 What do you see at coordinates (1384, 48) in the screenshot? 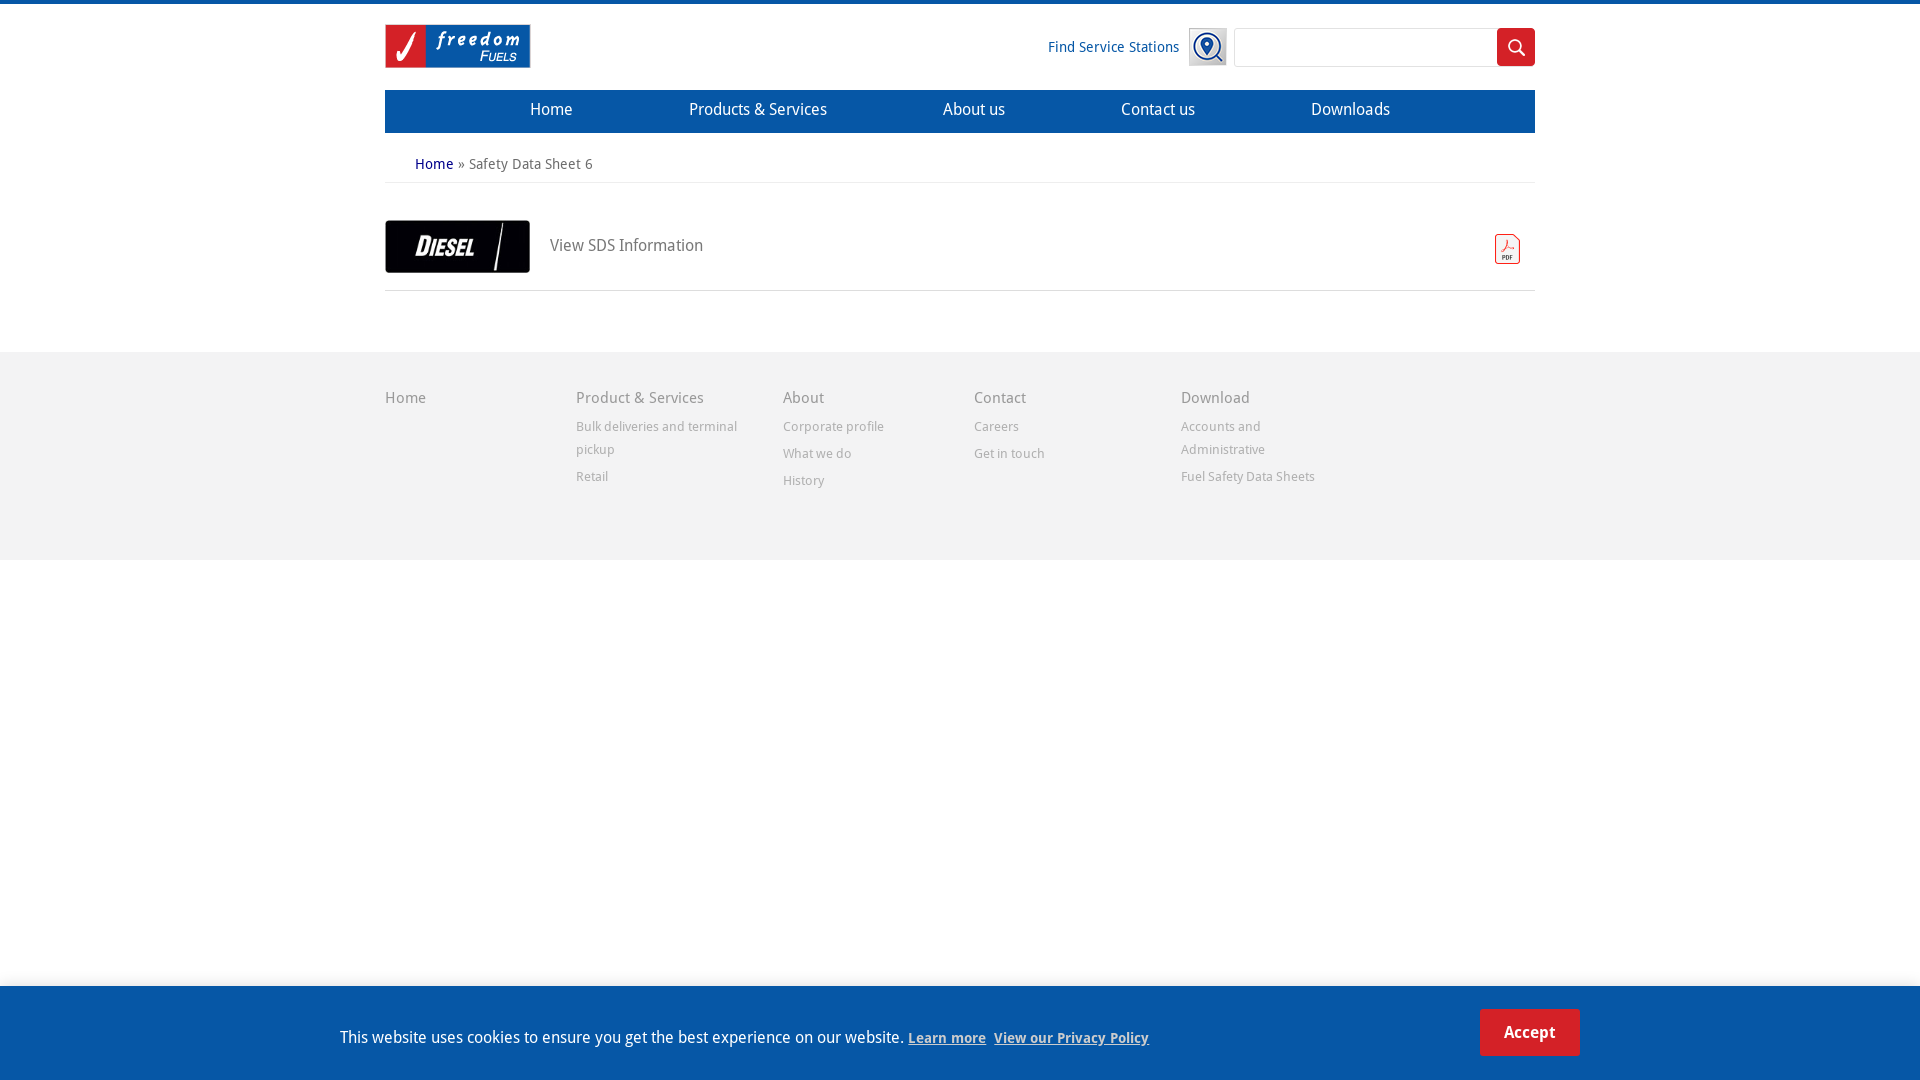
I see `Enter the terms you wish to search for.` at bounding box center [1384, 48].